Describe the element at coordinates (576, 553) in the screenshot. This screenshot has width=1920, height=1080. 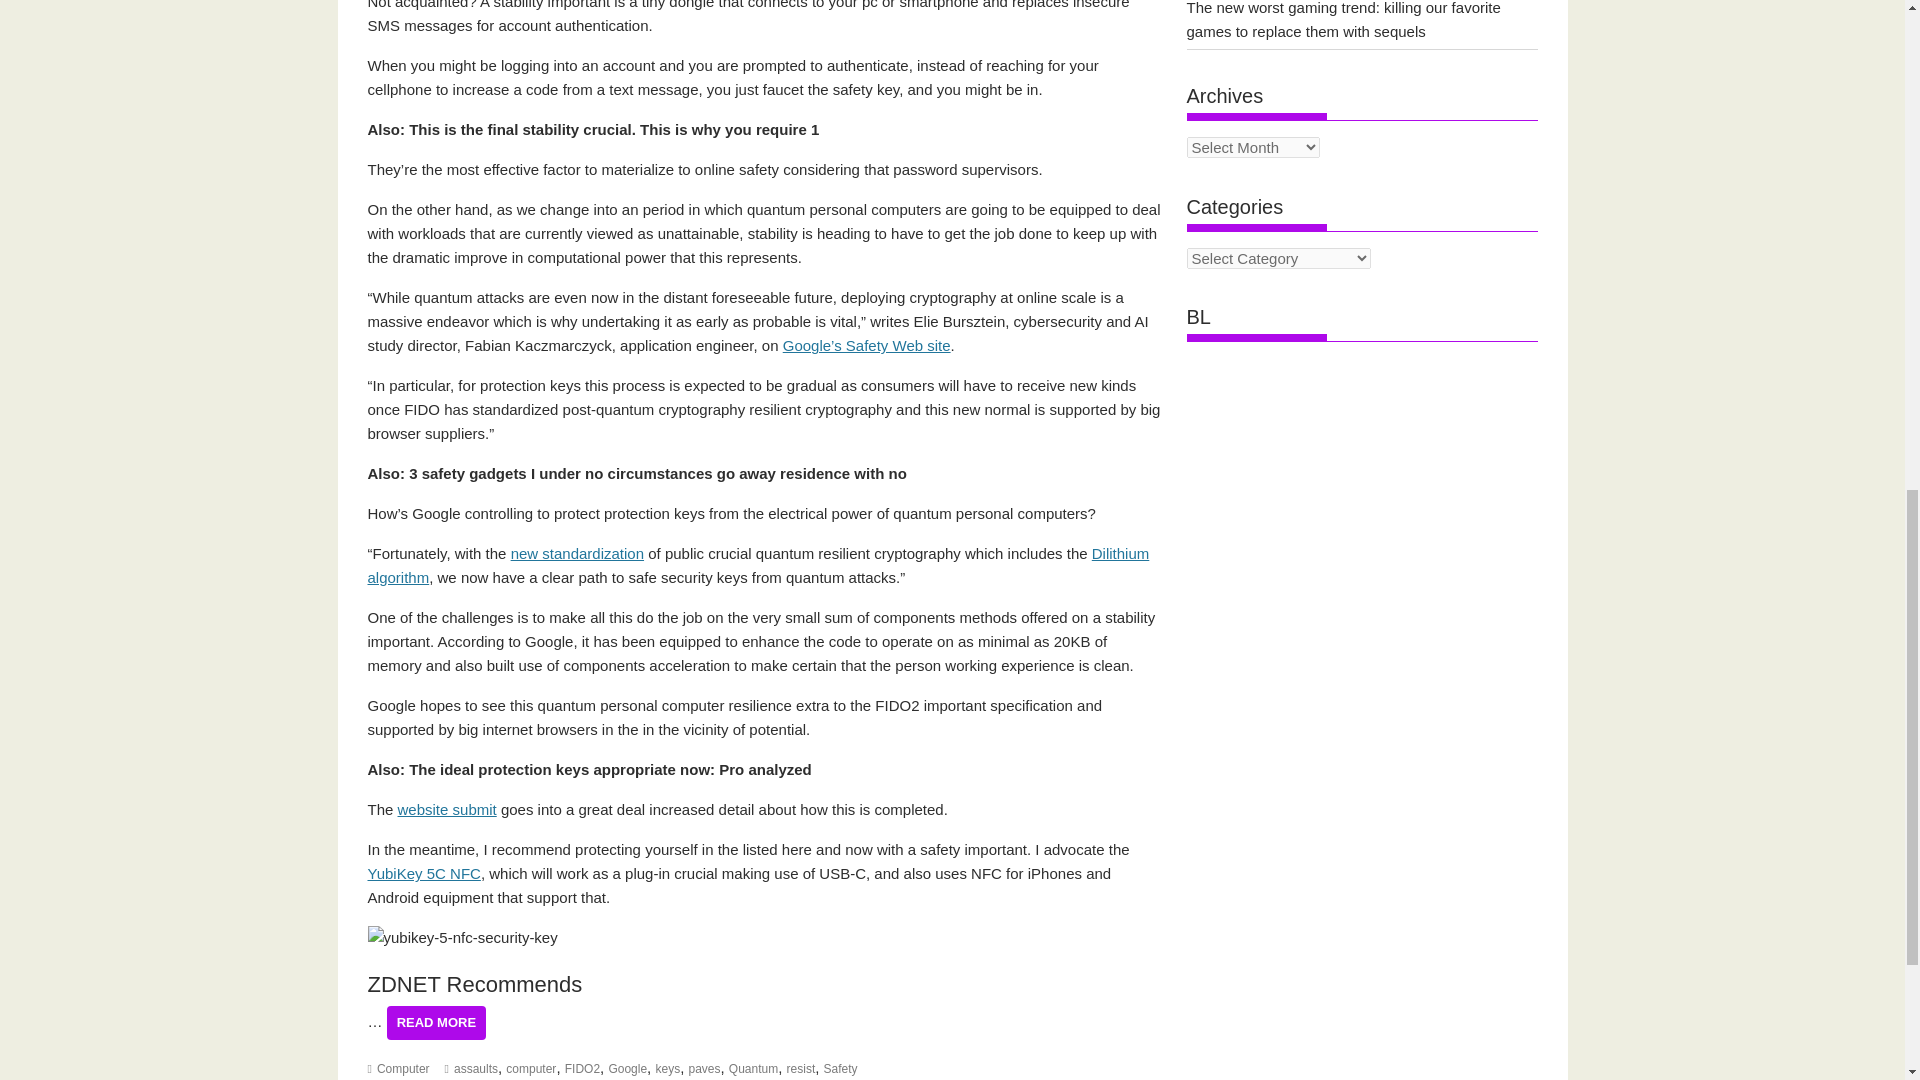
I see `new standardization` at that location.